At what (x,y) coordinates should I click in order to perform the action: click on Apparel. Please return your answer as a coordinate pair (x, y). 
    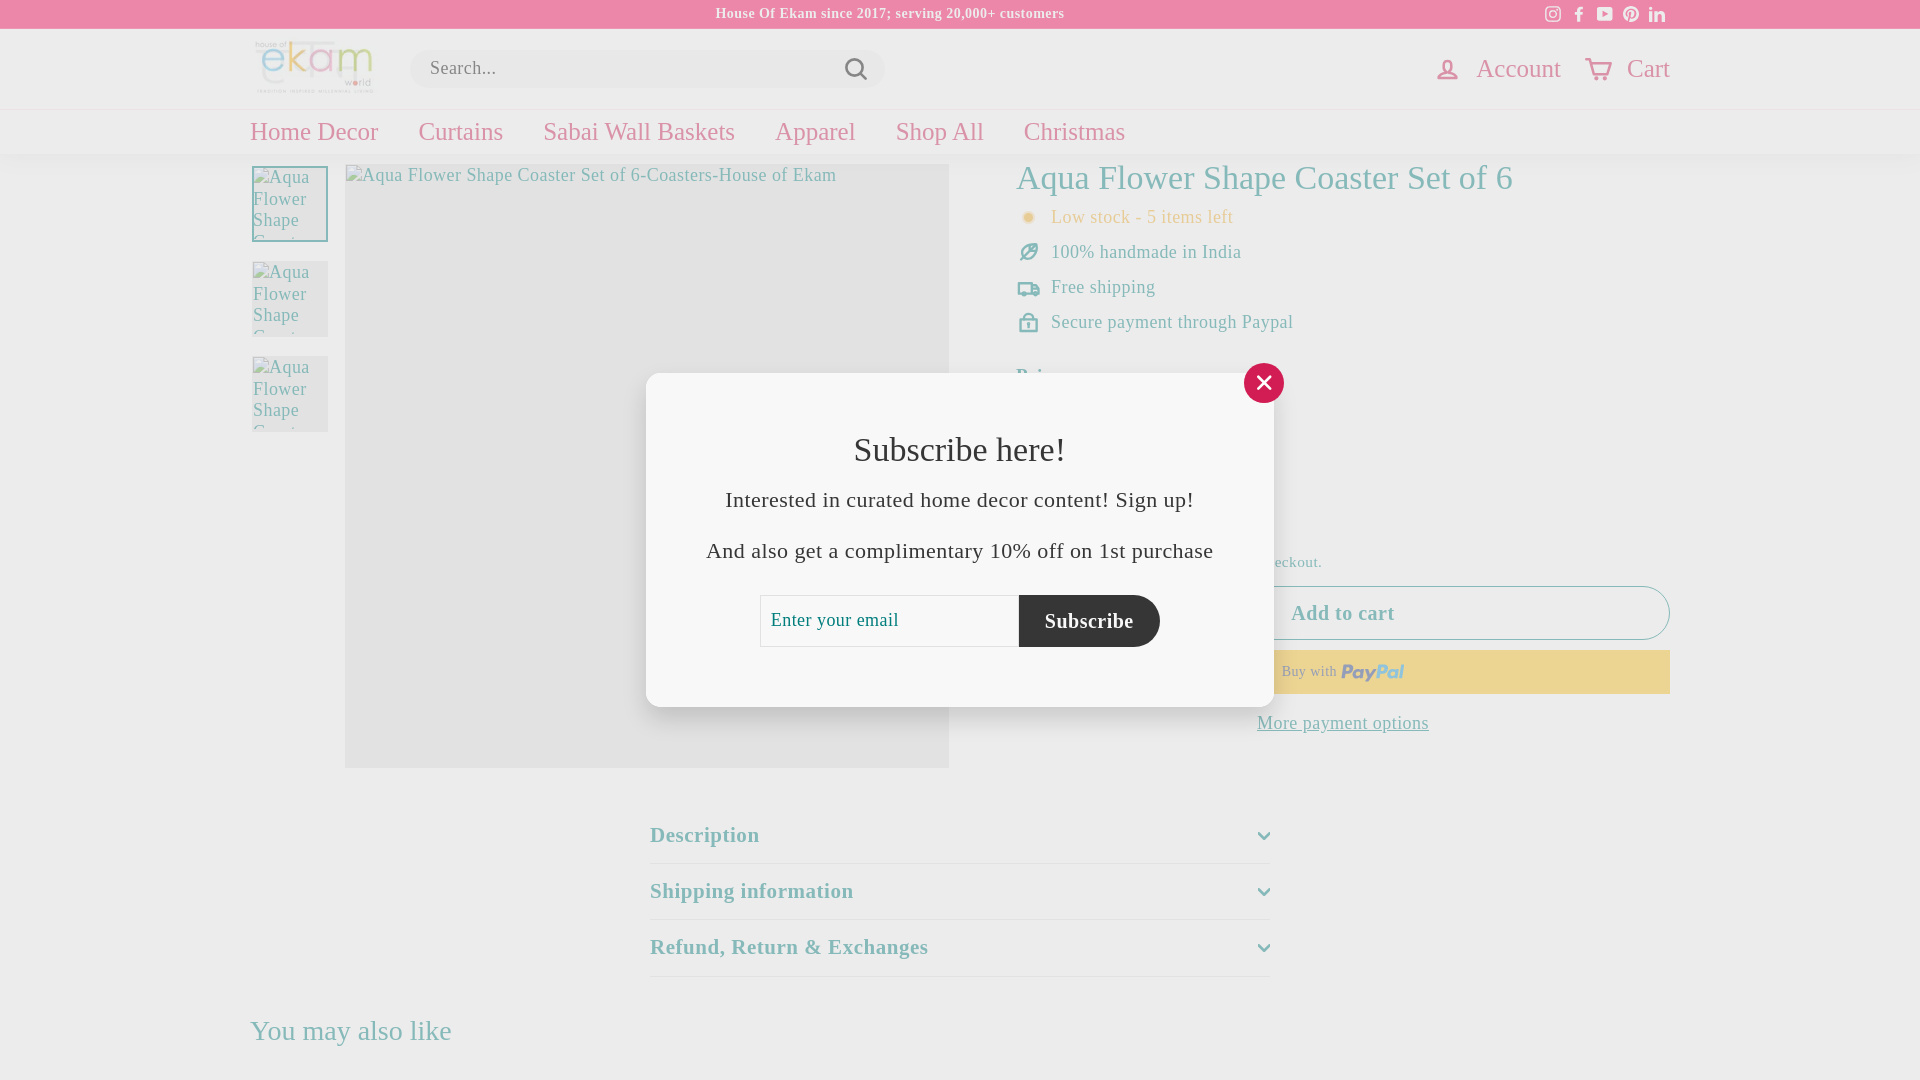
    Looking at the image, I should click on (814, 132).